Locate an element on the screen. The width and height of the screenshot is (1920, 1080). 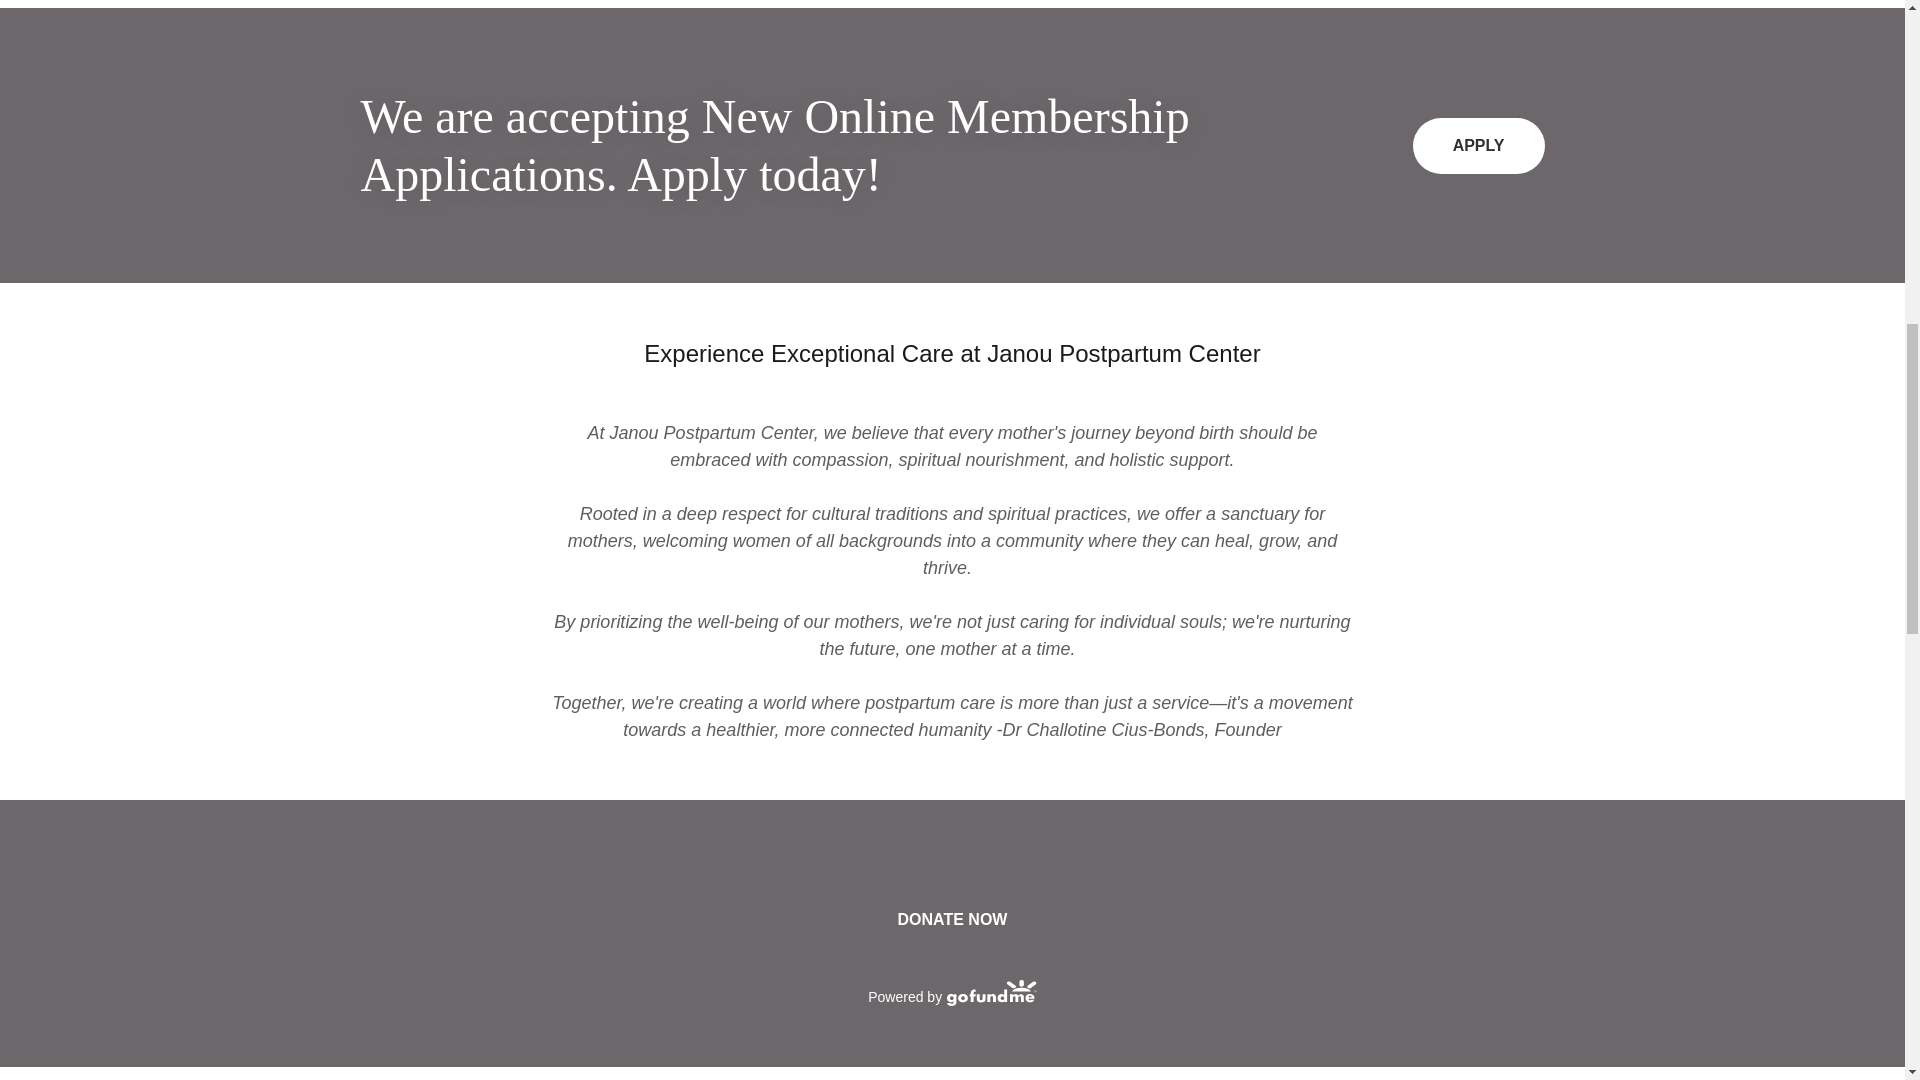
DONATE NOW is located at coordinates (953, 920).